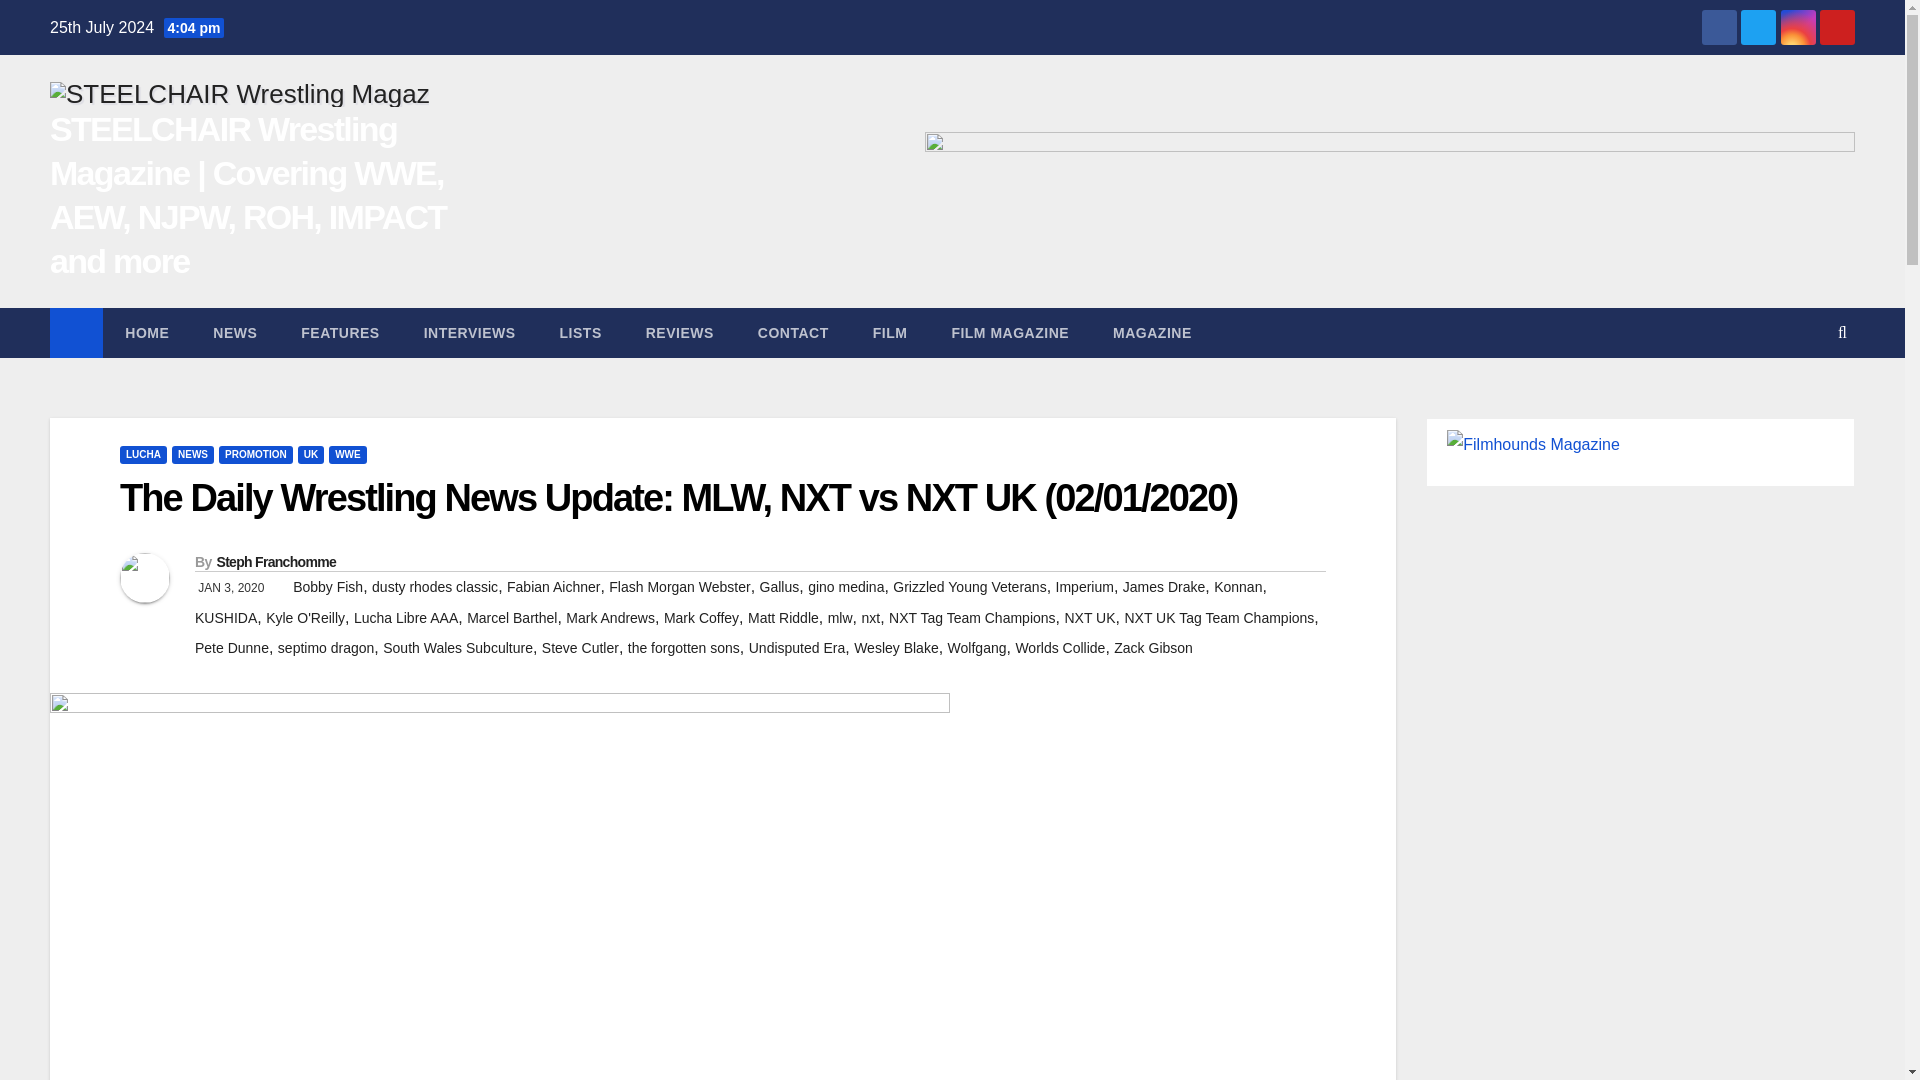 This screenshot has width=1920, height=1080. What do you see at coordinates (680, 332) in the screenshot?
I see `REVIEWS` at bounding box center [680, 332].